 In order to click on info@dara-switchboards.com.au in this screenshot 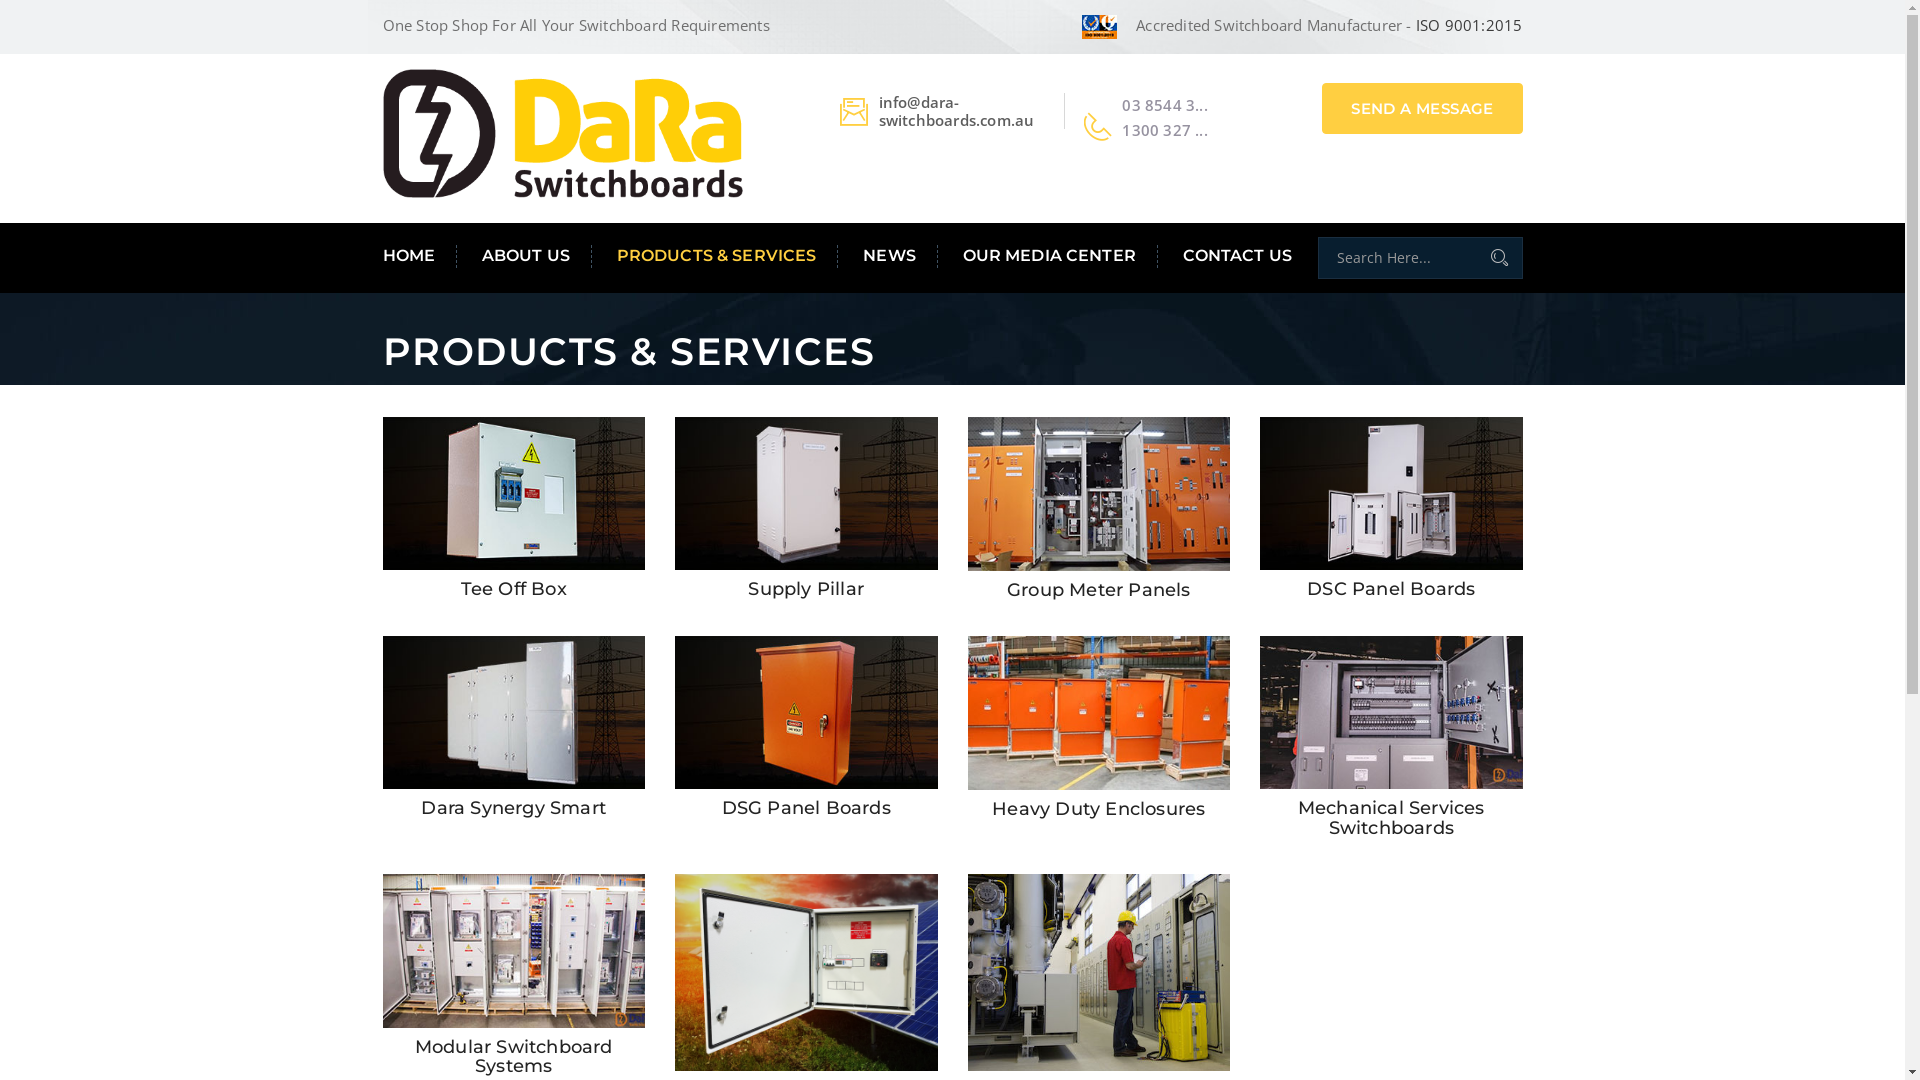, I will do `click(957, 111)`.